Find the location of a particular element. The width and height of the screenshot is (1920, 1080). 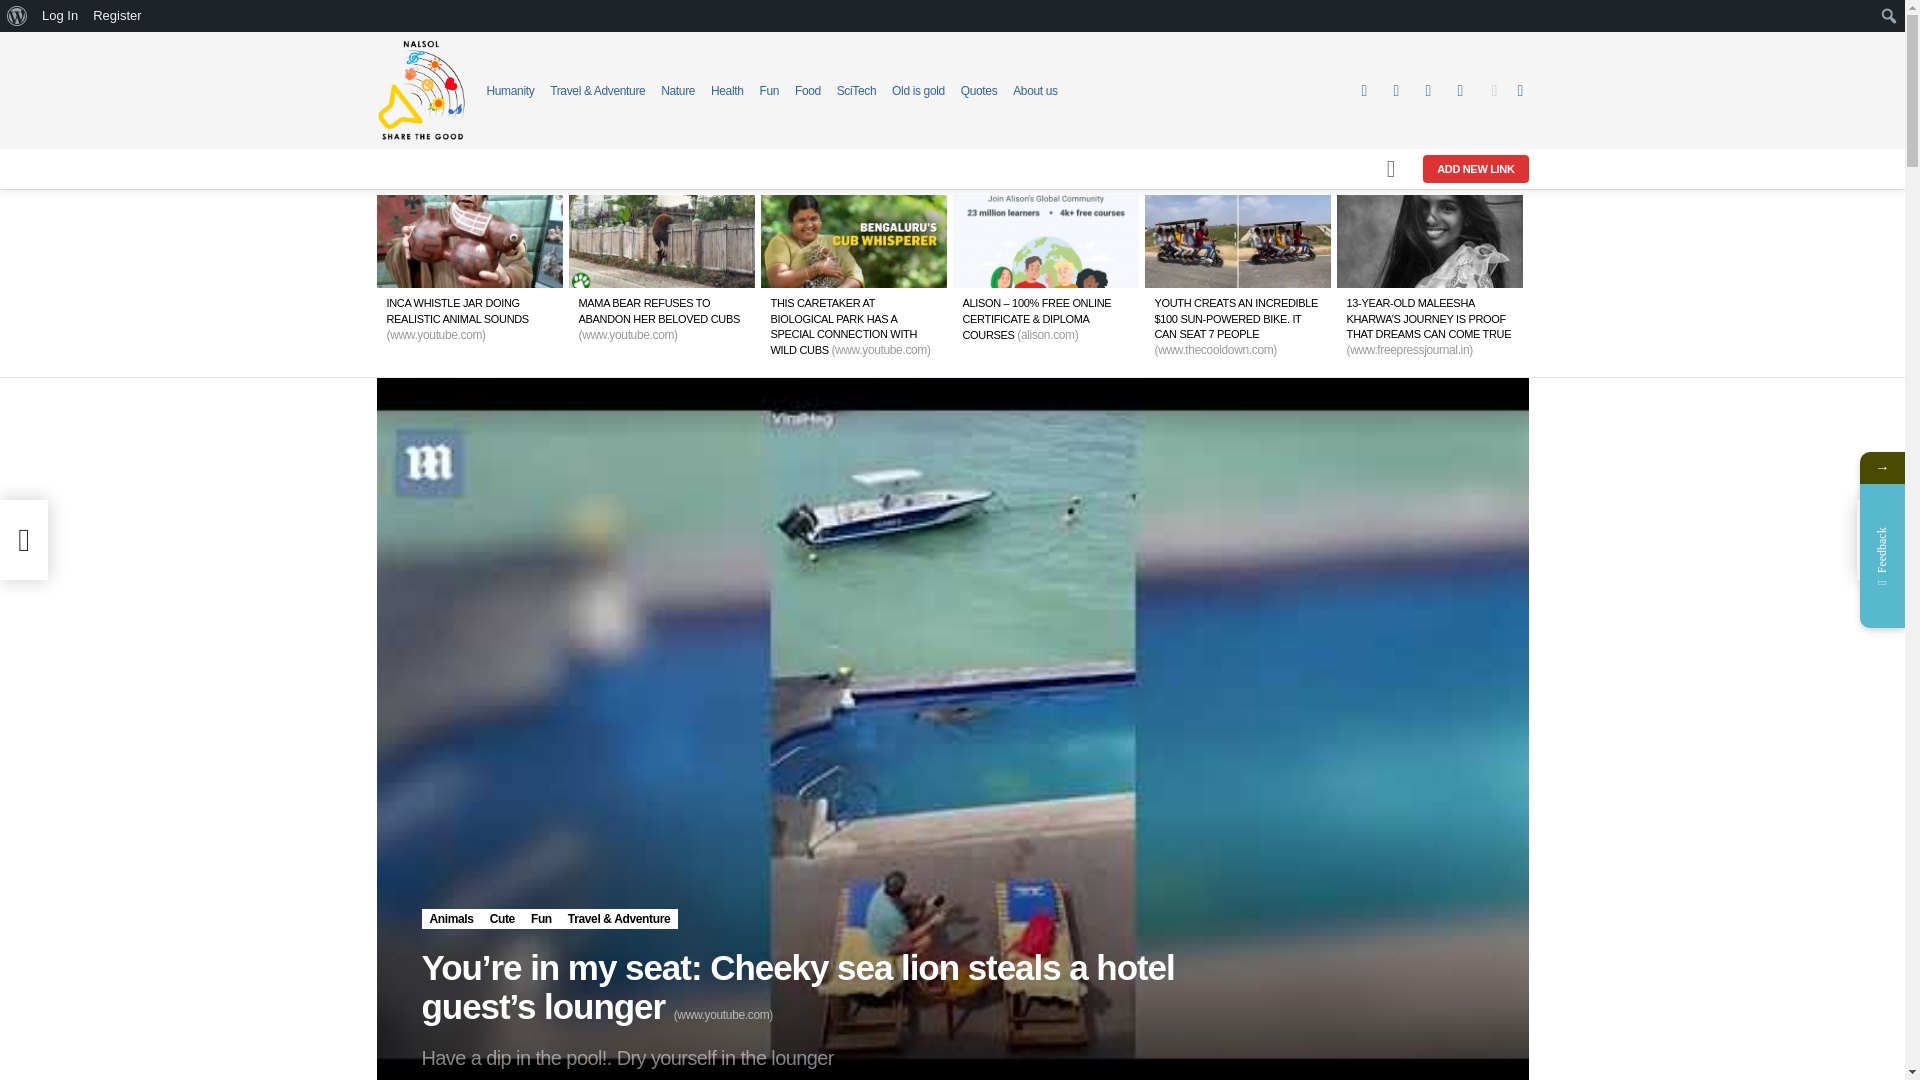

youtube is located at coordinates (1460, 91).